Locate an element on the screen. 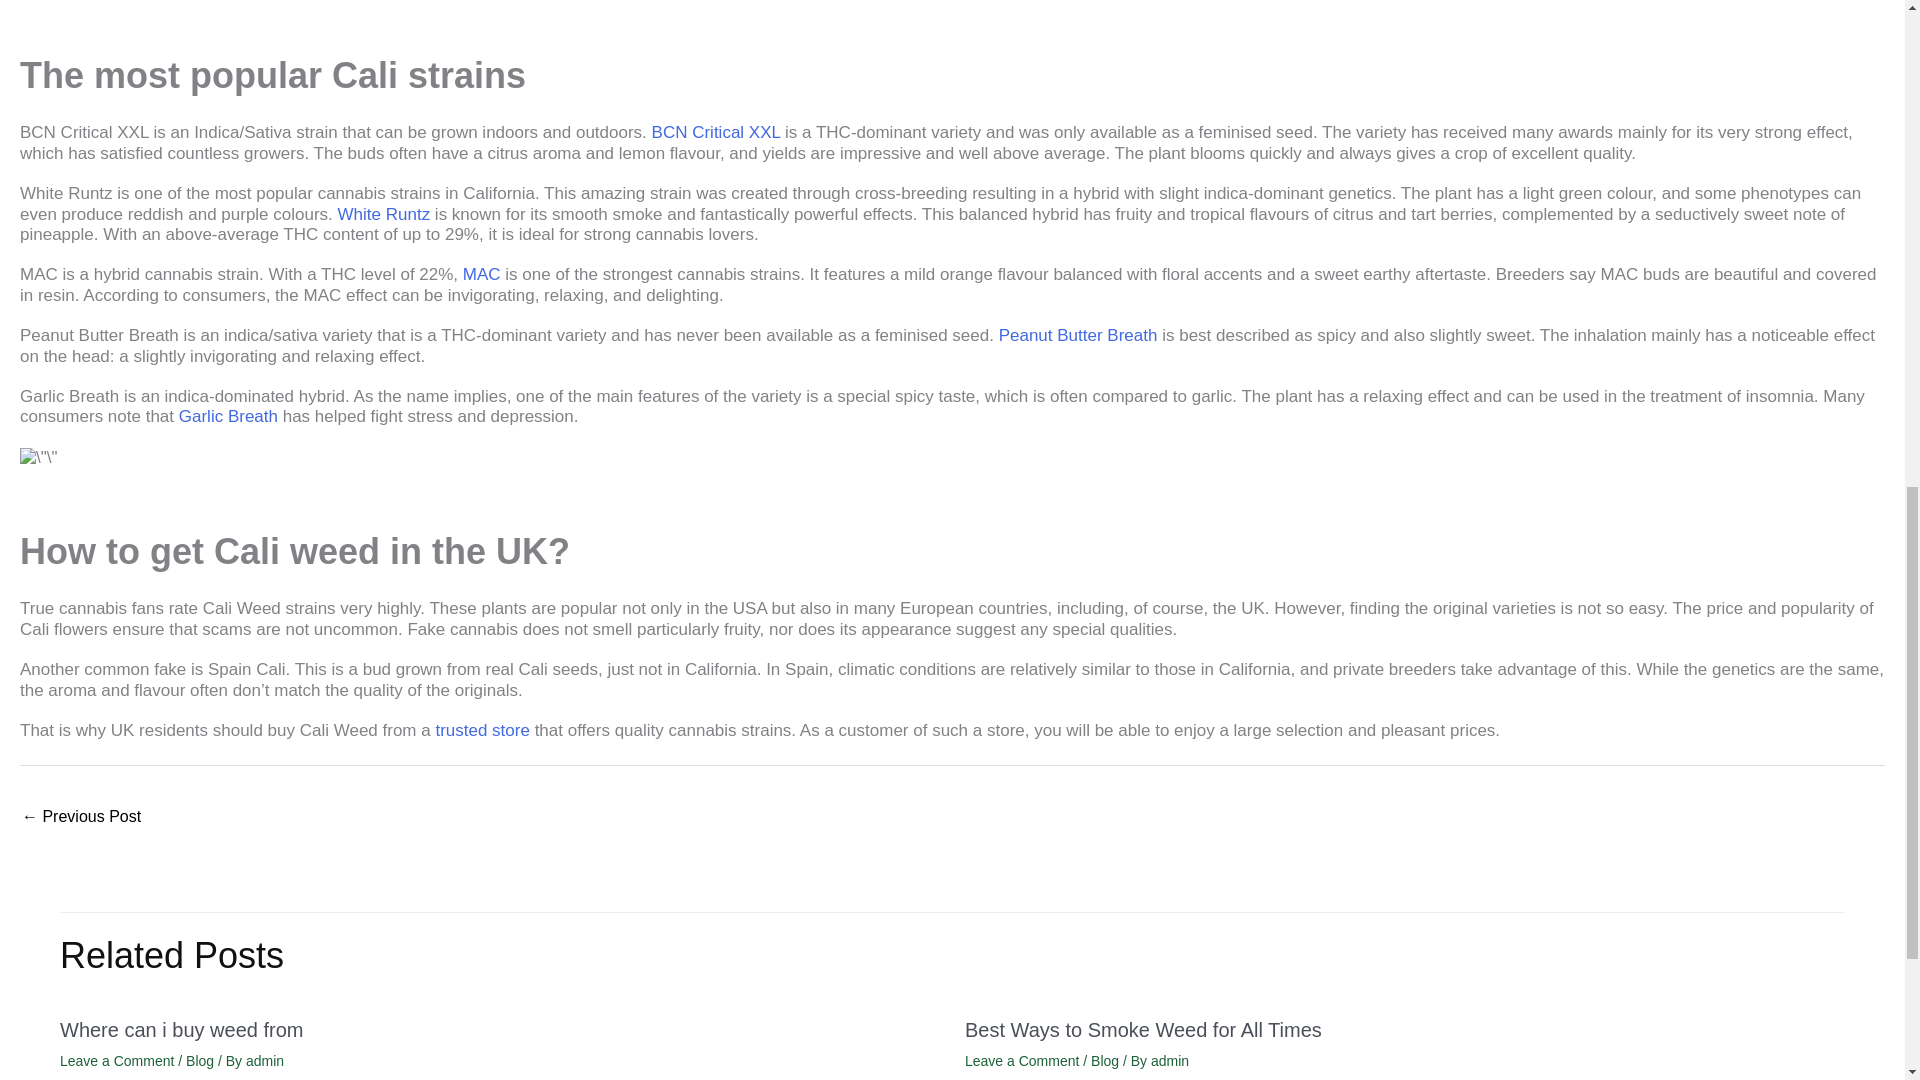 Image resolution: width=1920 pixels, height=1080 pixels. View all posts by admin is located at coordinates (1169, 1061).